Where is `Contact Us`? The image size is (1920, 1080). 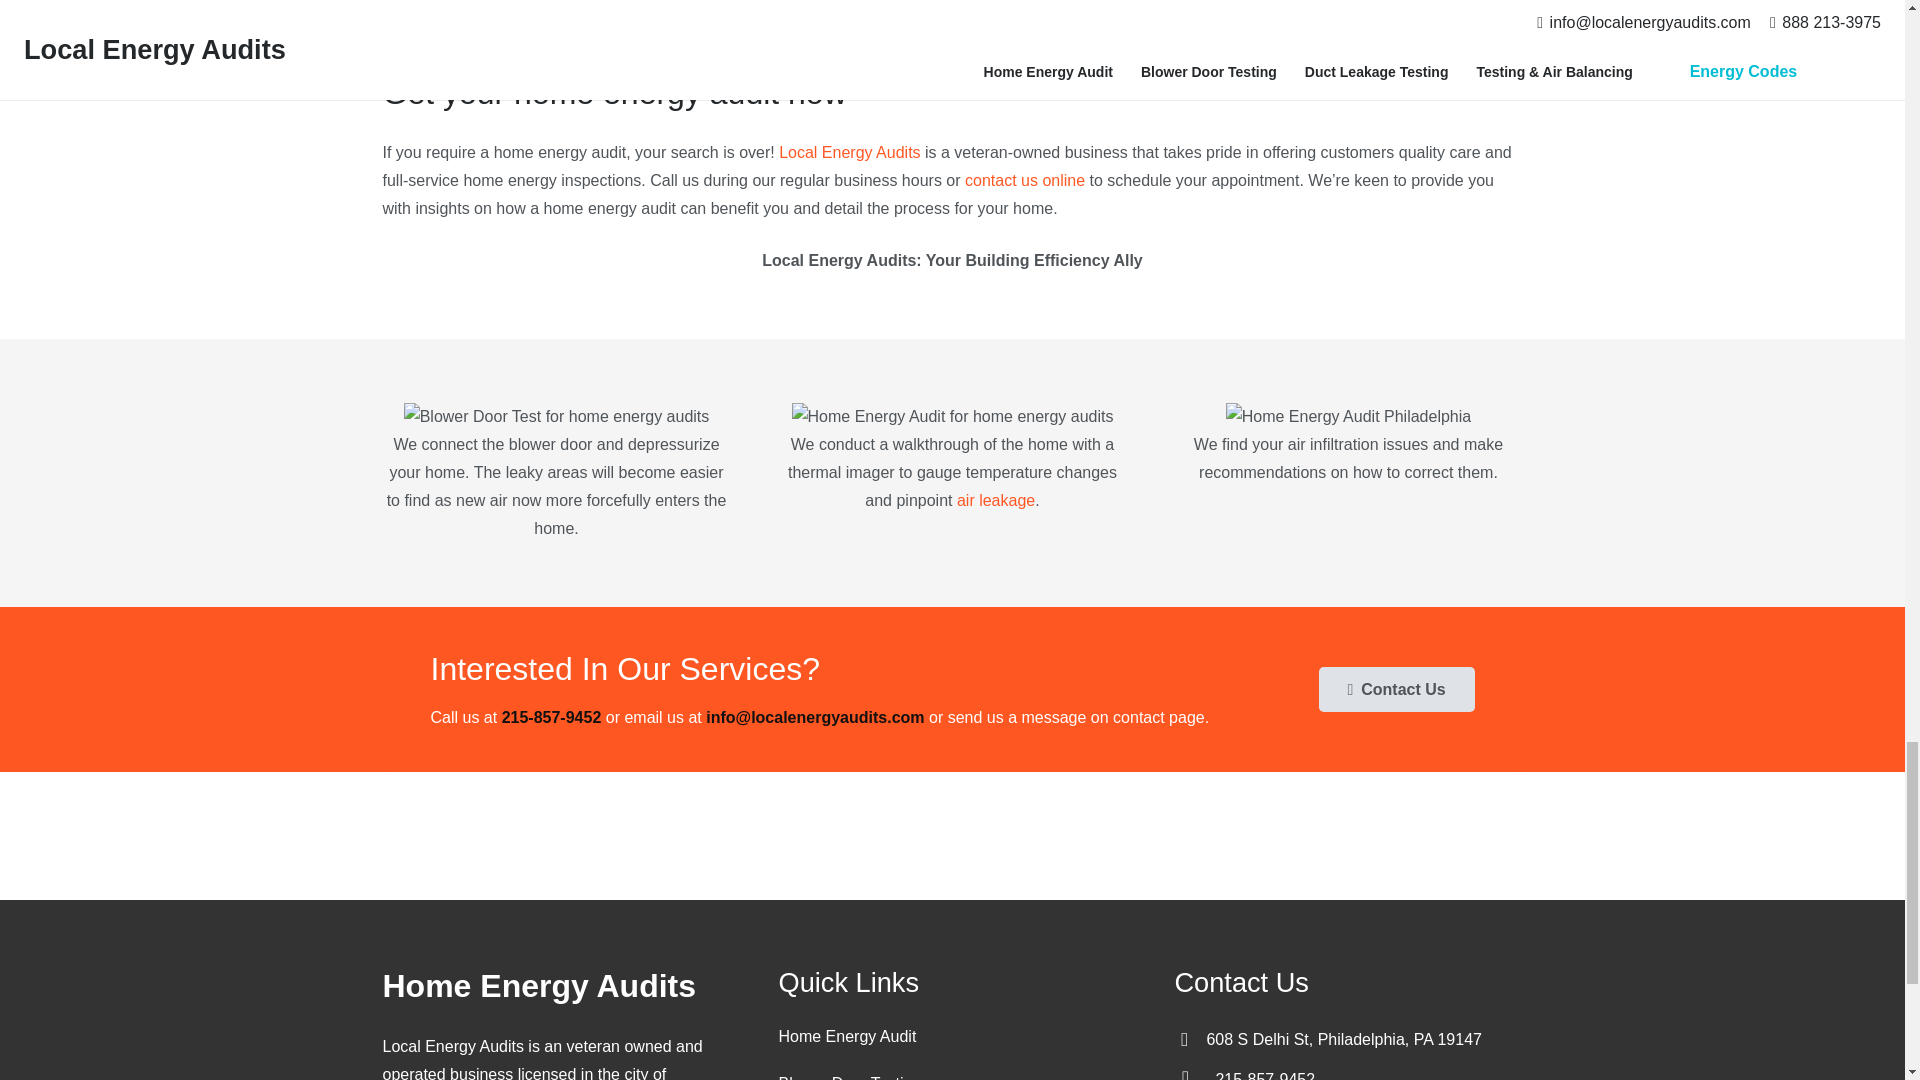
Contact Us is located at coordinates (1396, 689).